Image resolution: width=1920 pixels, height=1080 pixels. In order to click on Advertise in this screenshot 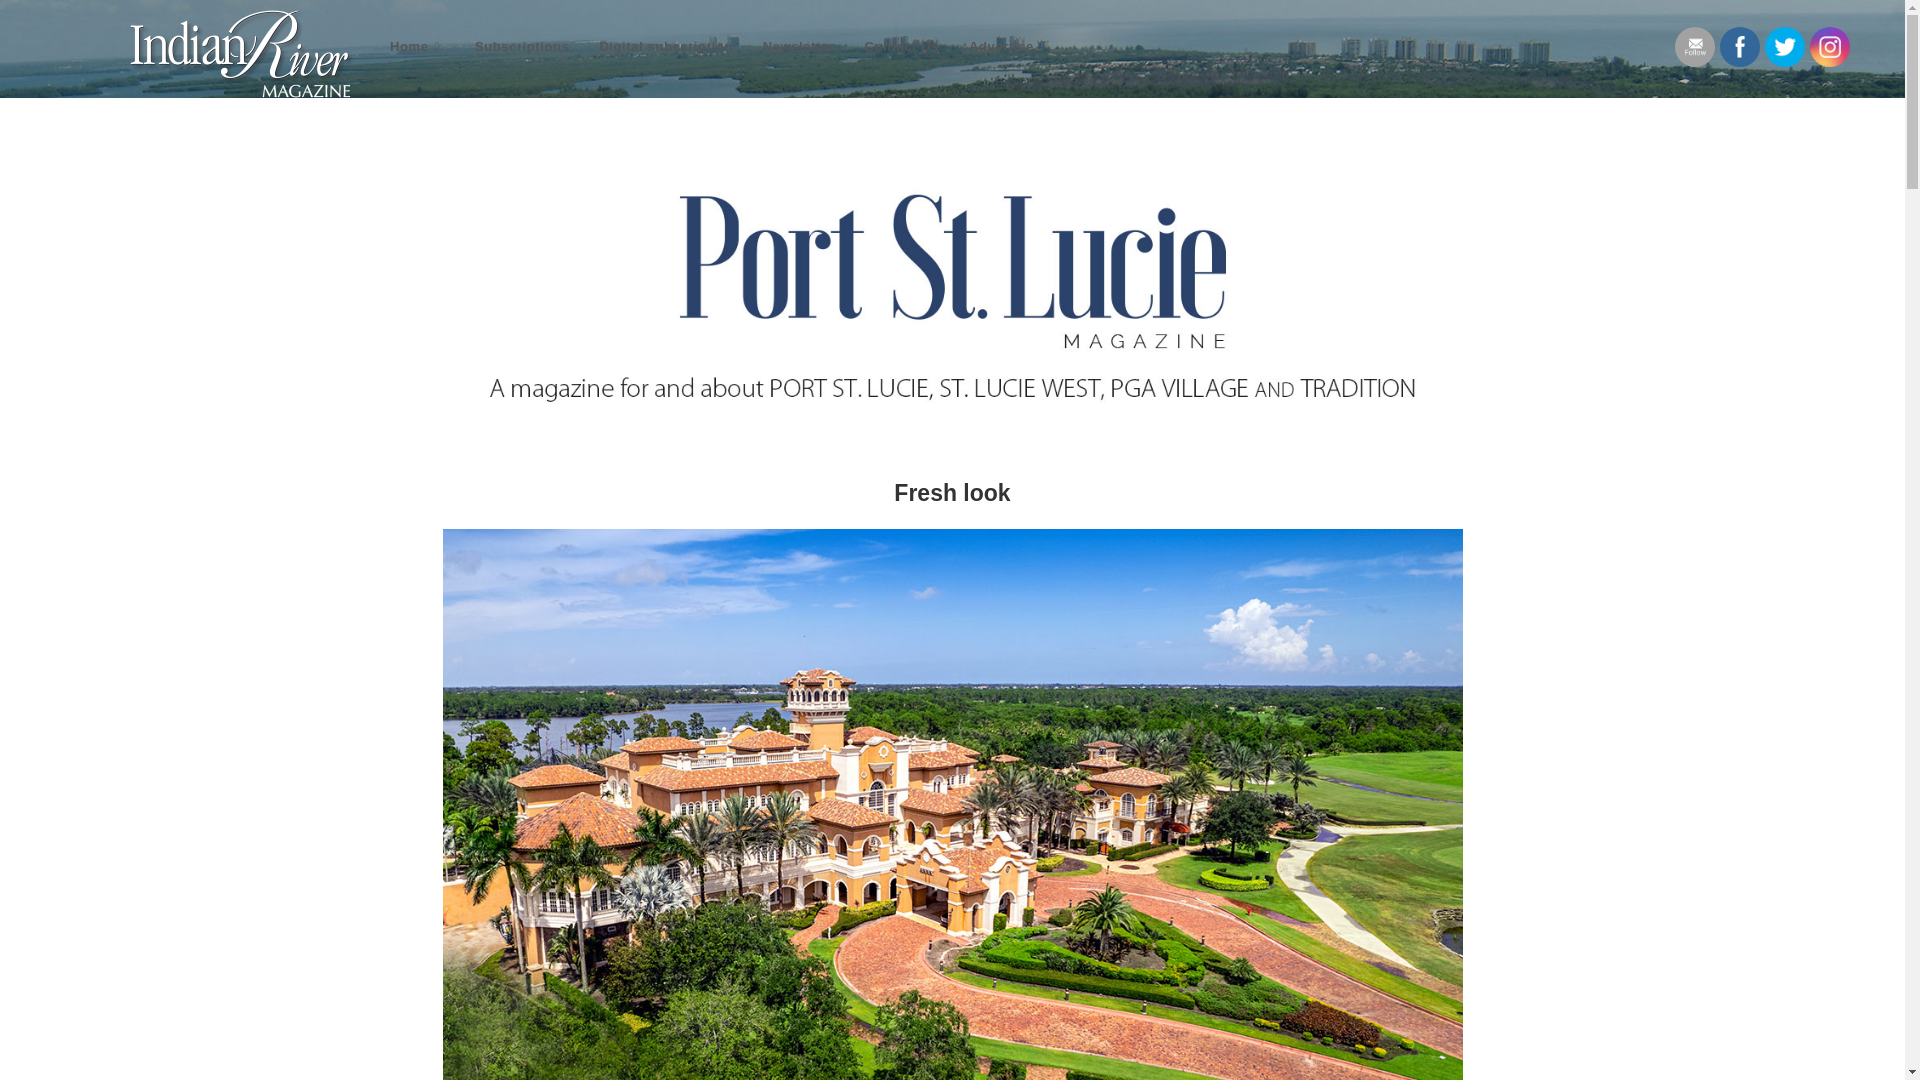, I will do `click(1001, 46)`.